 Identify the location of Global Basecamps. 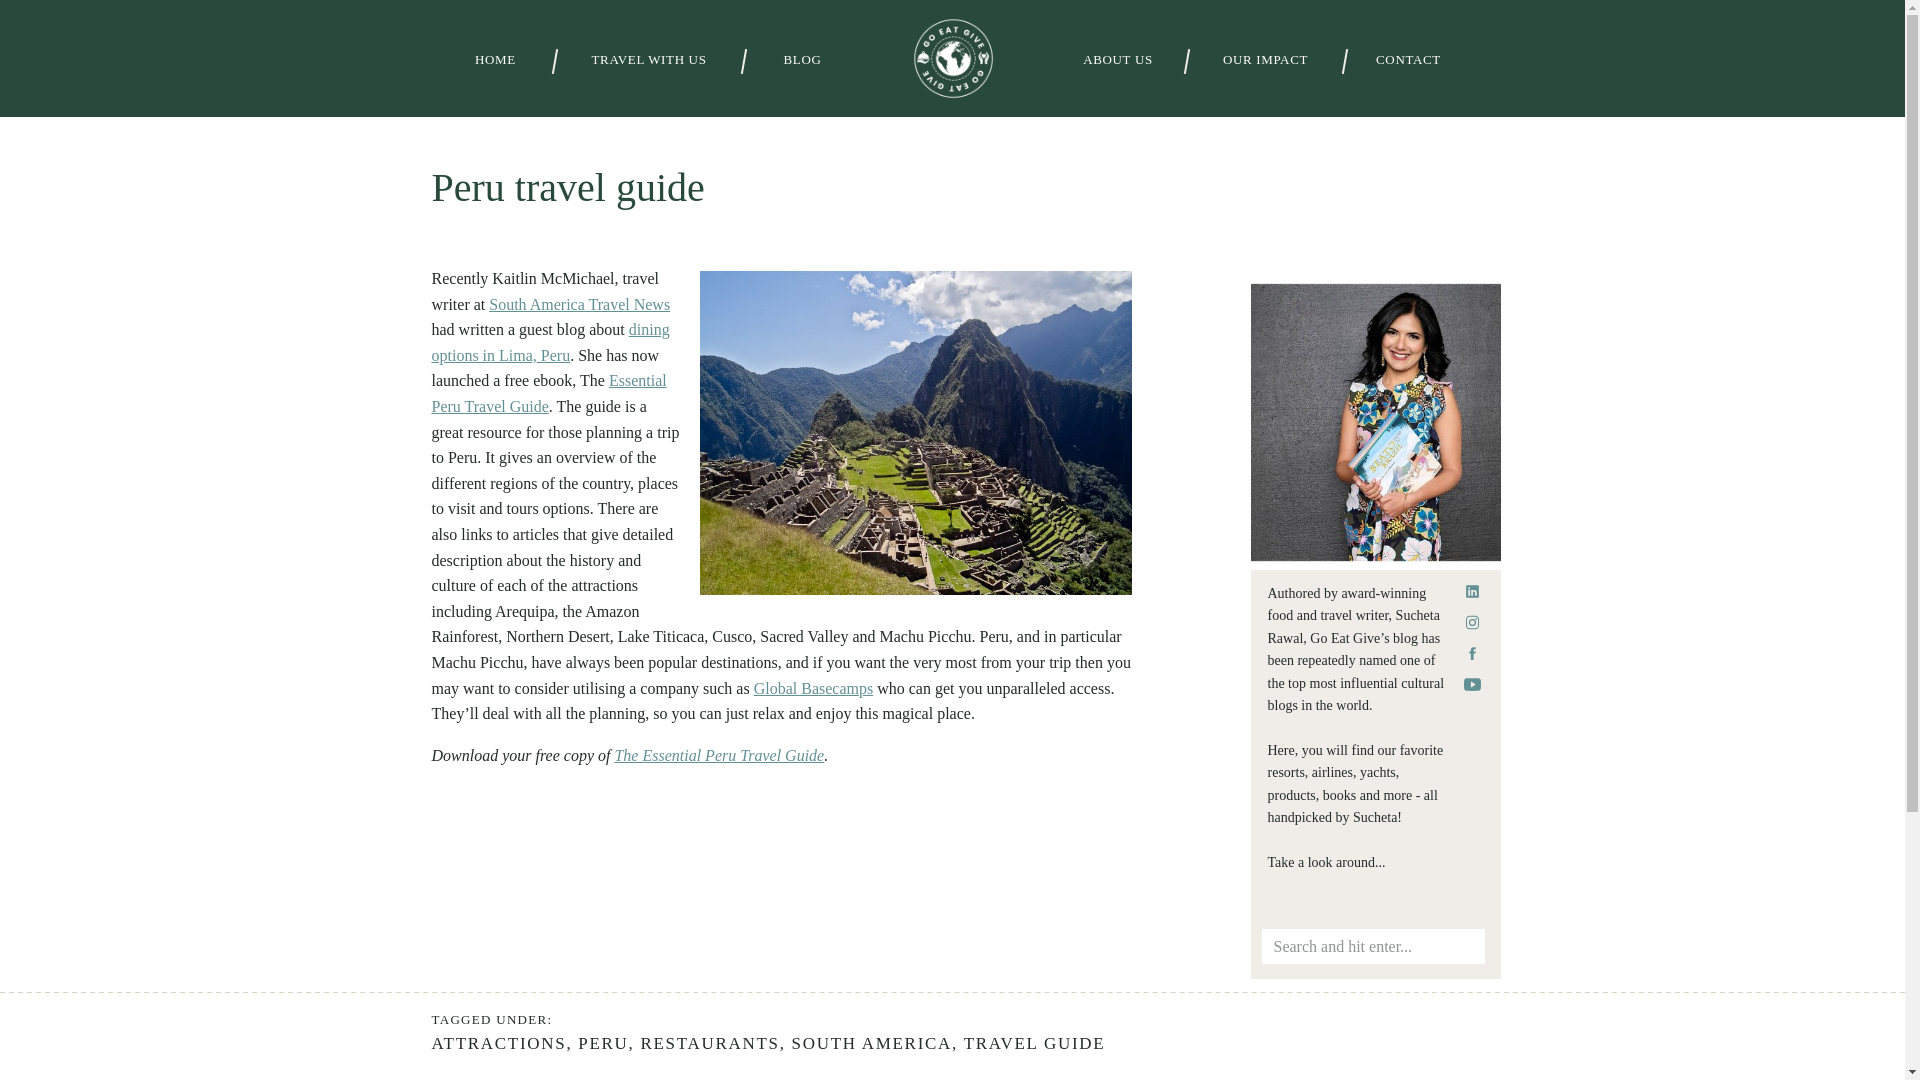
(814, 688).